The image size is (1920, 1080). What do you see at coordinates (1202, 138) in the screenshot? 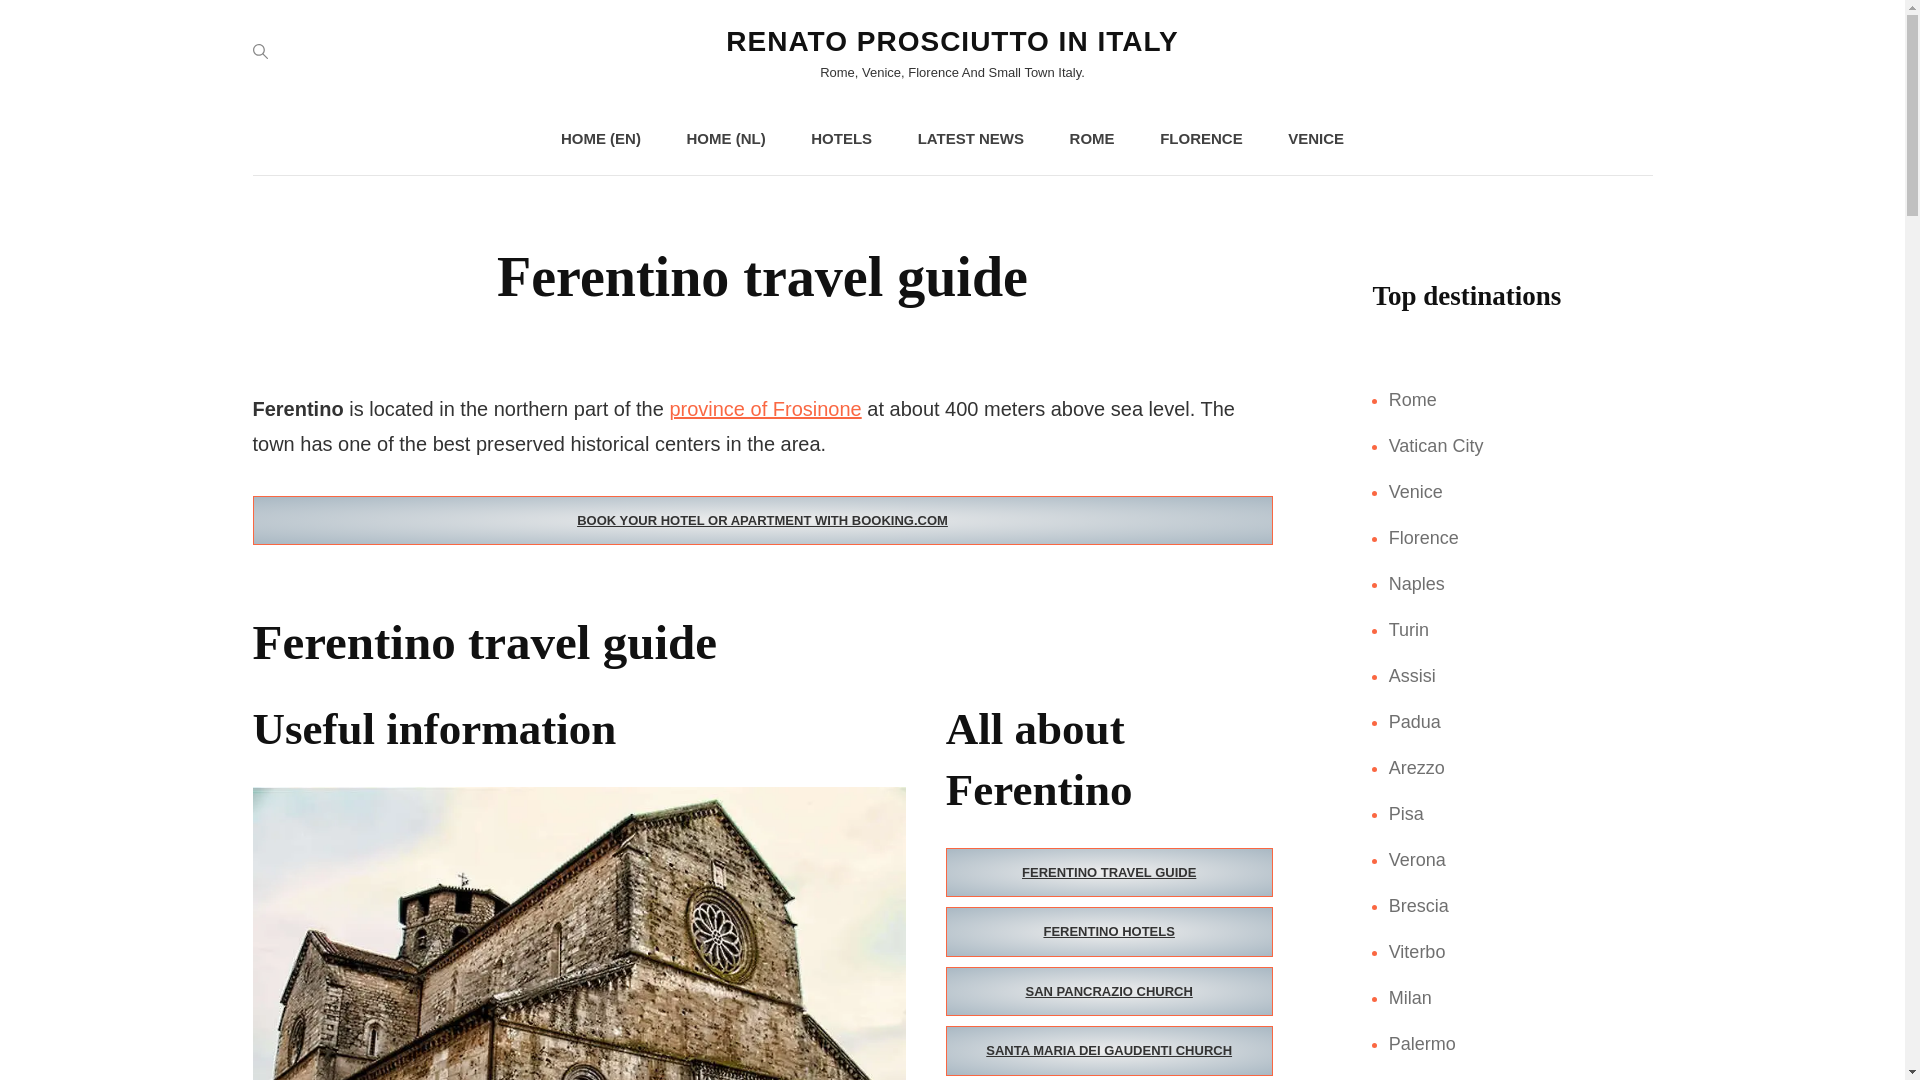
I see `FLORENCE` at bounding box center [1202, 138].